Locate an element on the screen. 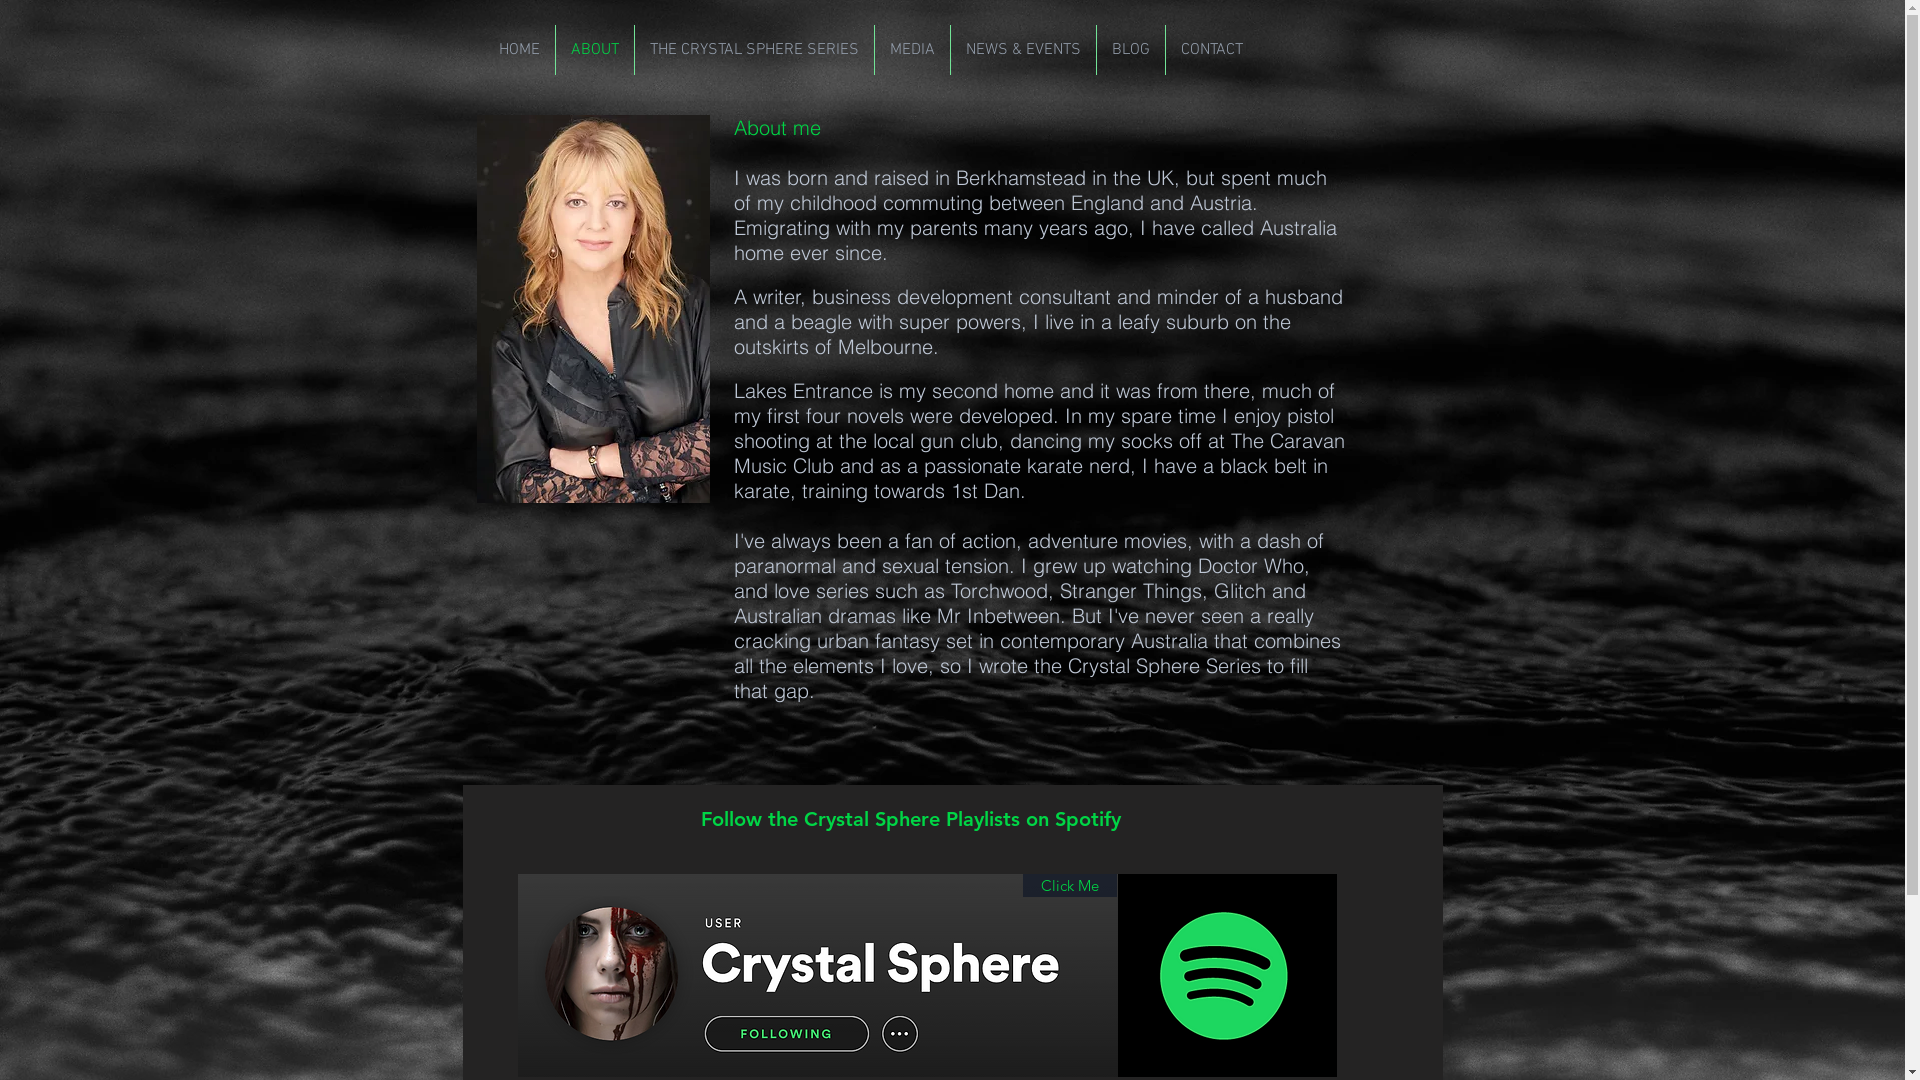  BLOG is located at coordinates (1130, 50).